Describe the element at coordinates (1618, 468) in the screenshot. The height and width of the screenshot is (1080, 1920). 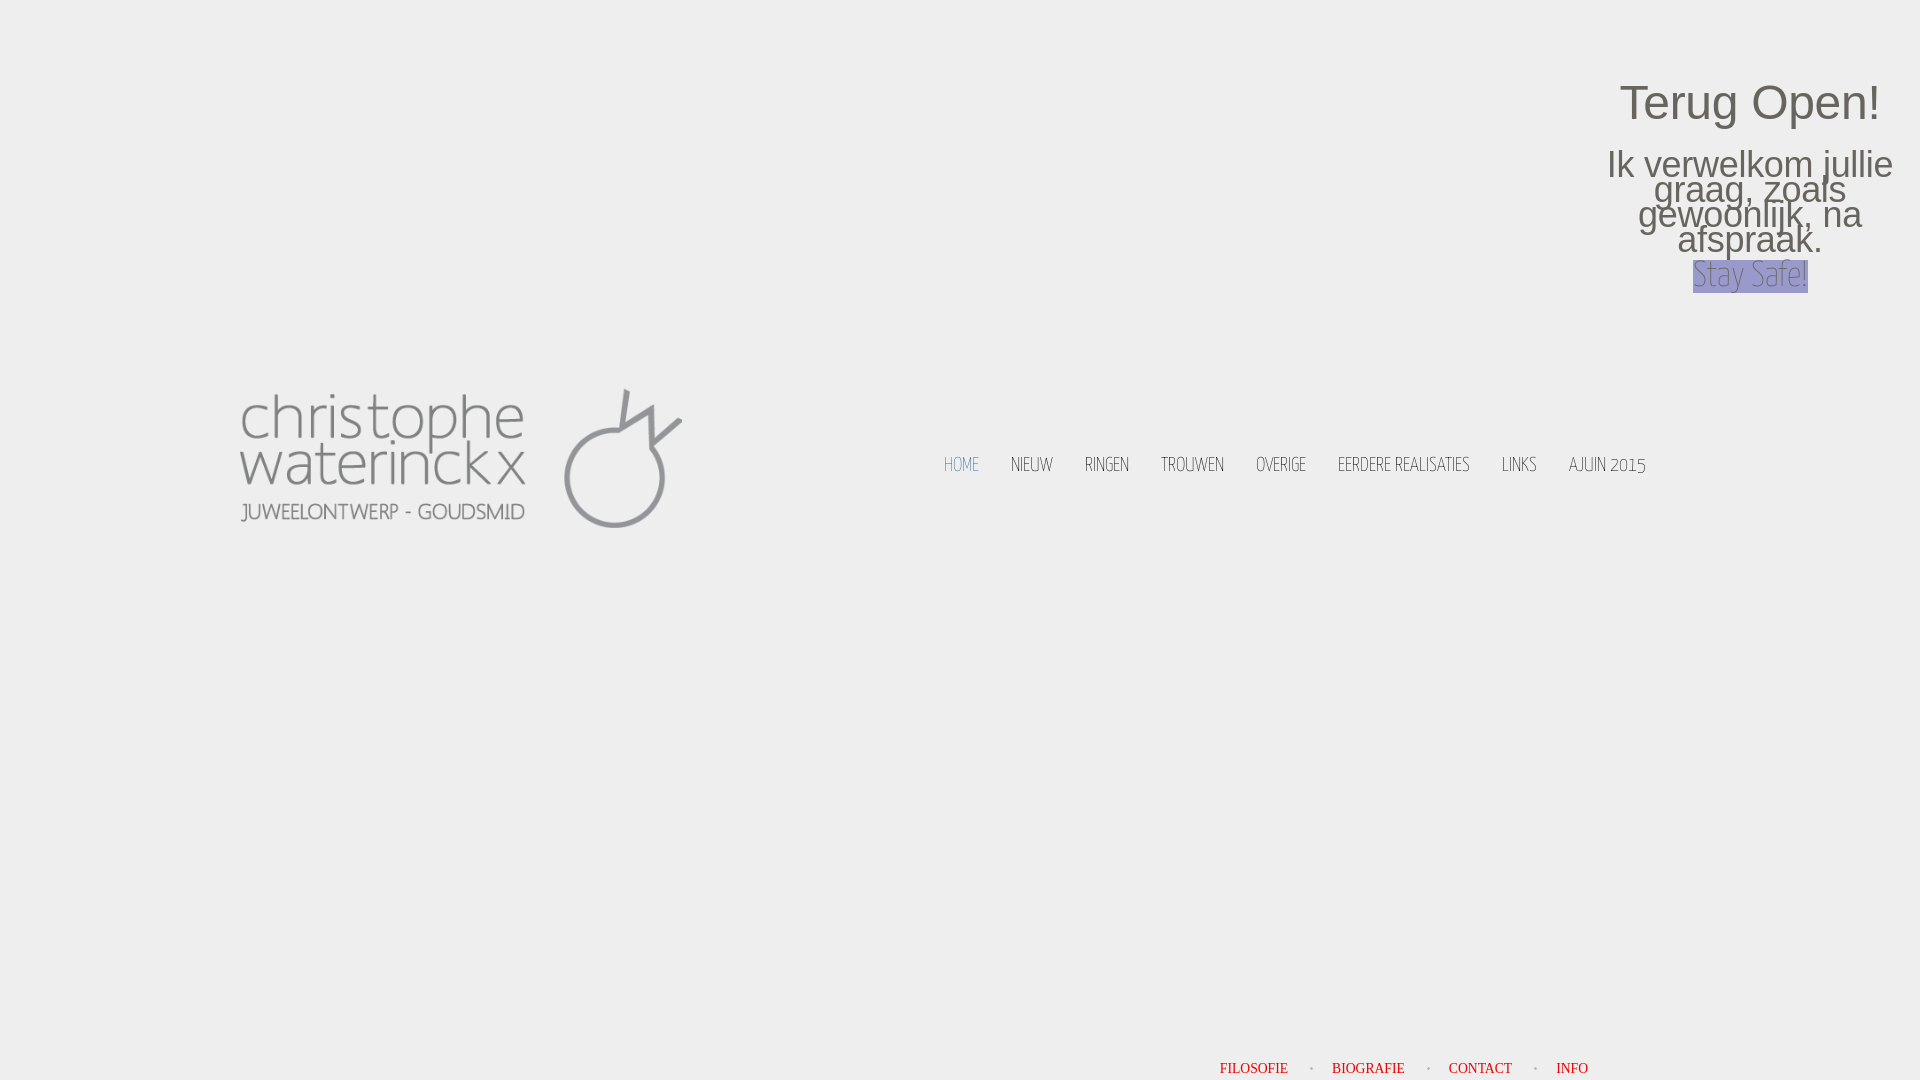
I see `AJUIN 2015` at that location.